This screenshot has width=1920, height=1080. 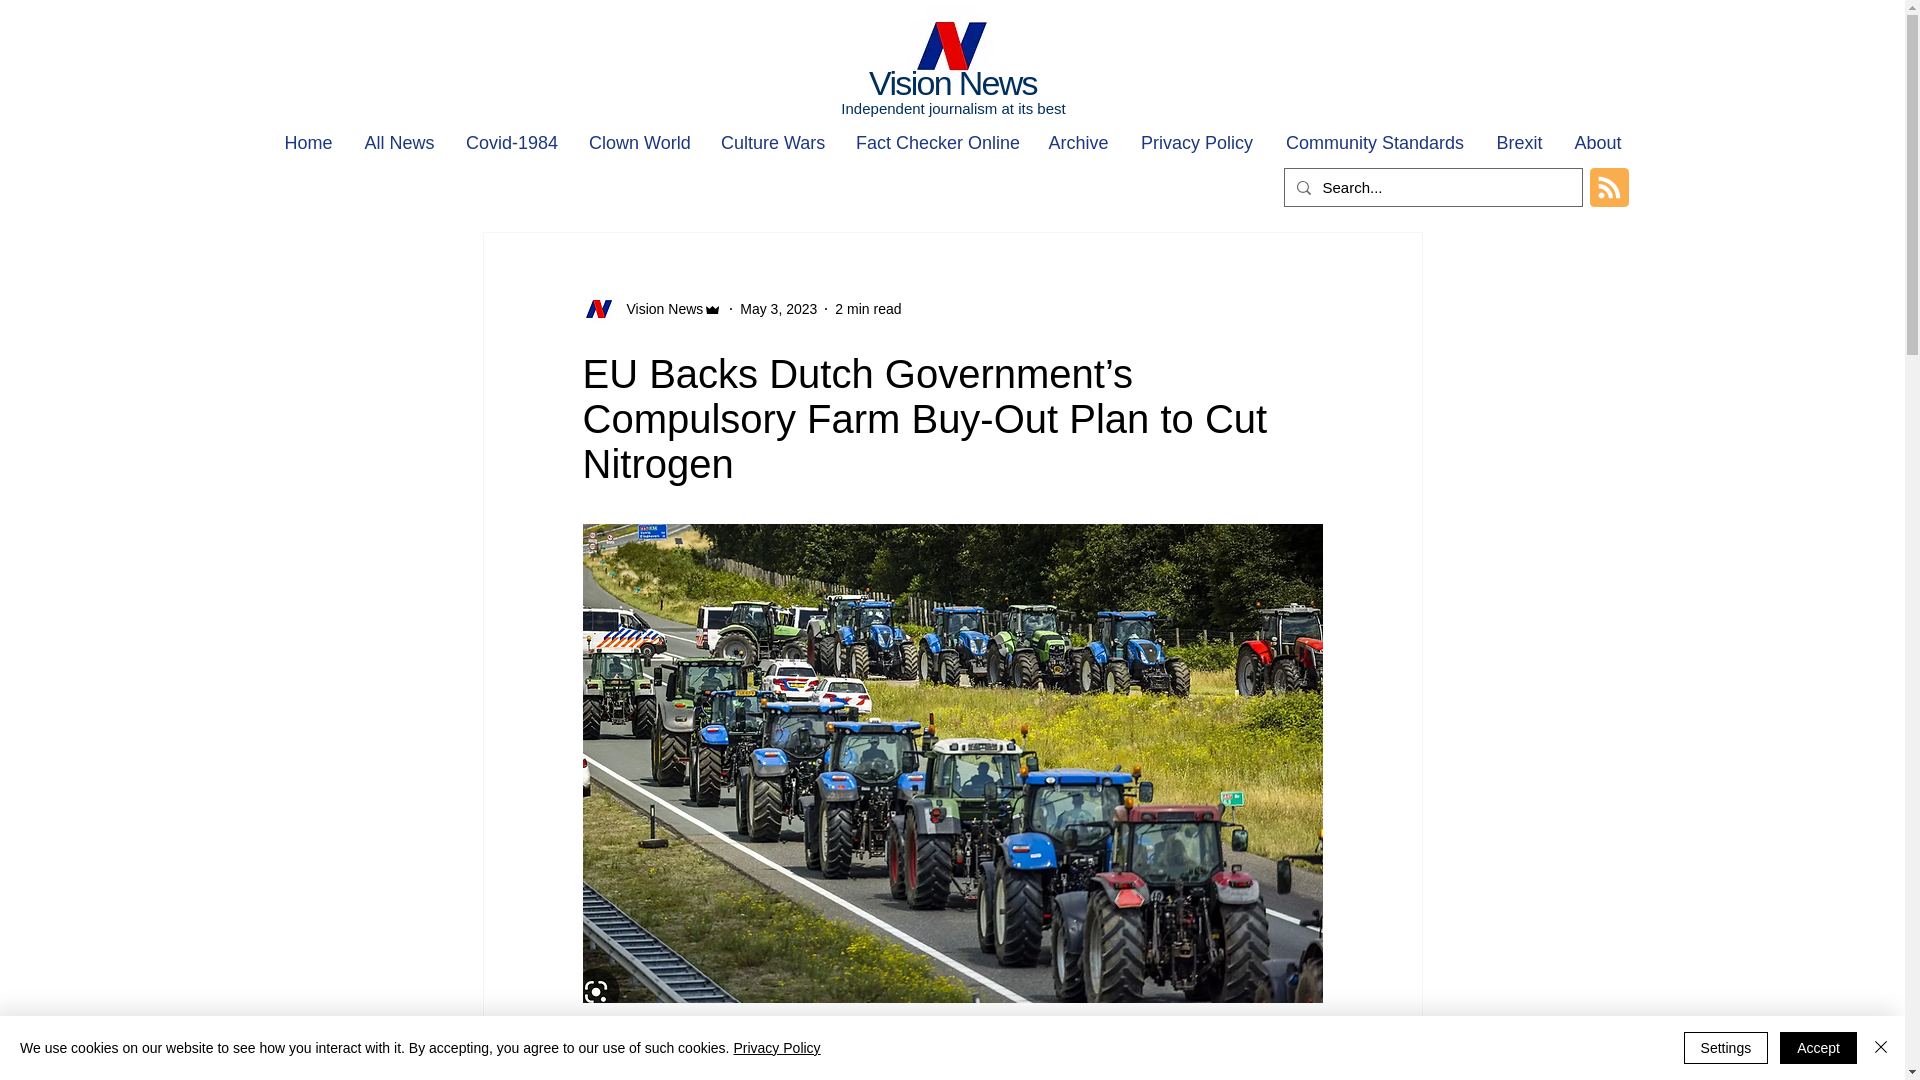 I want to click on Culture Wars, so click(x=772, y=144).